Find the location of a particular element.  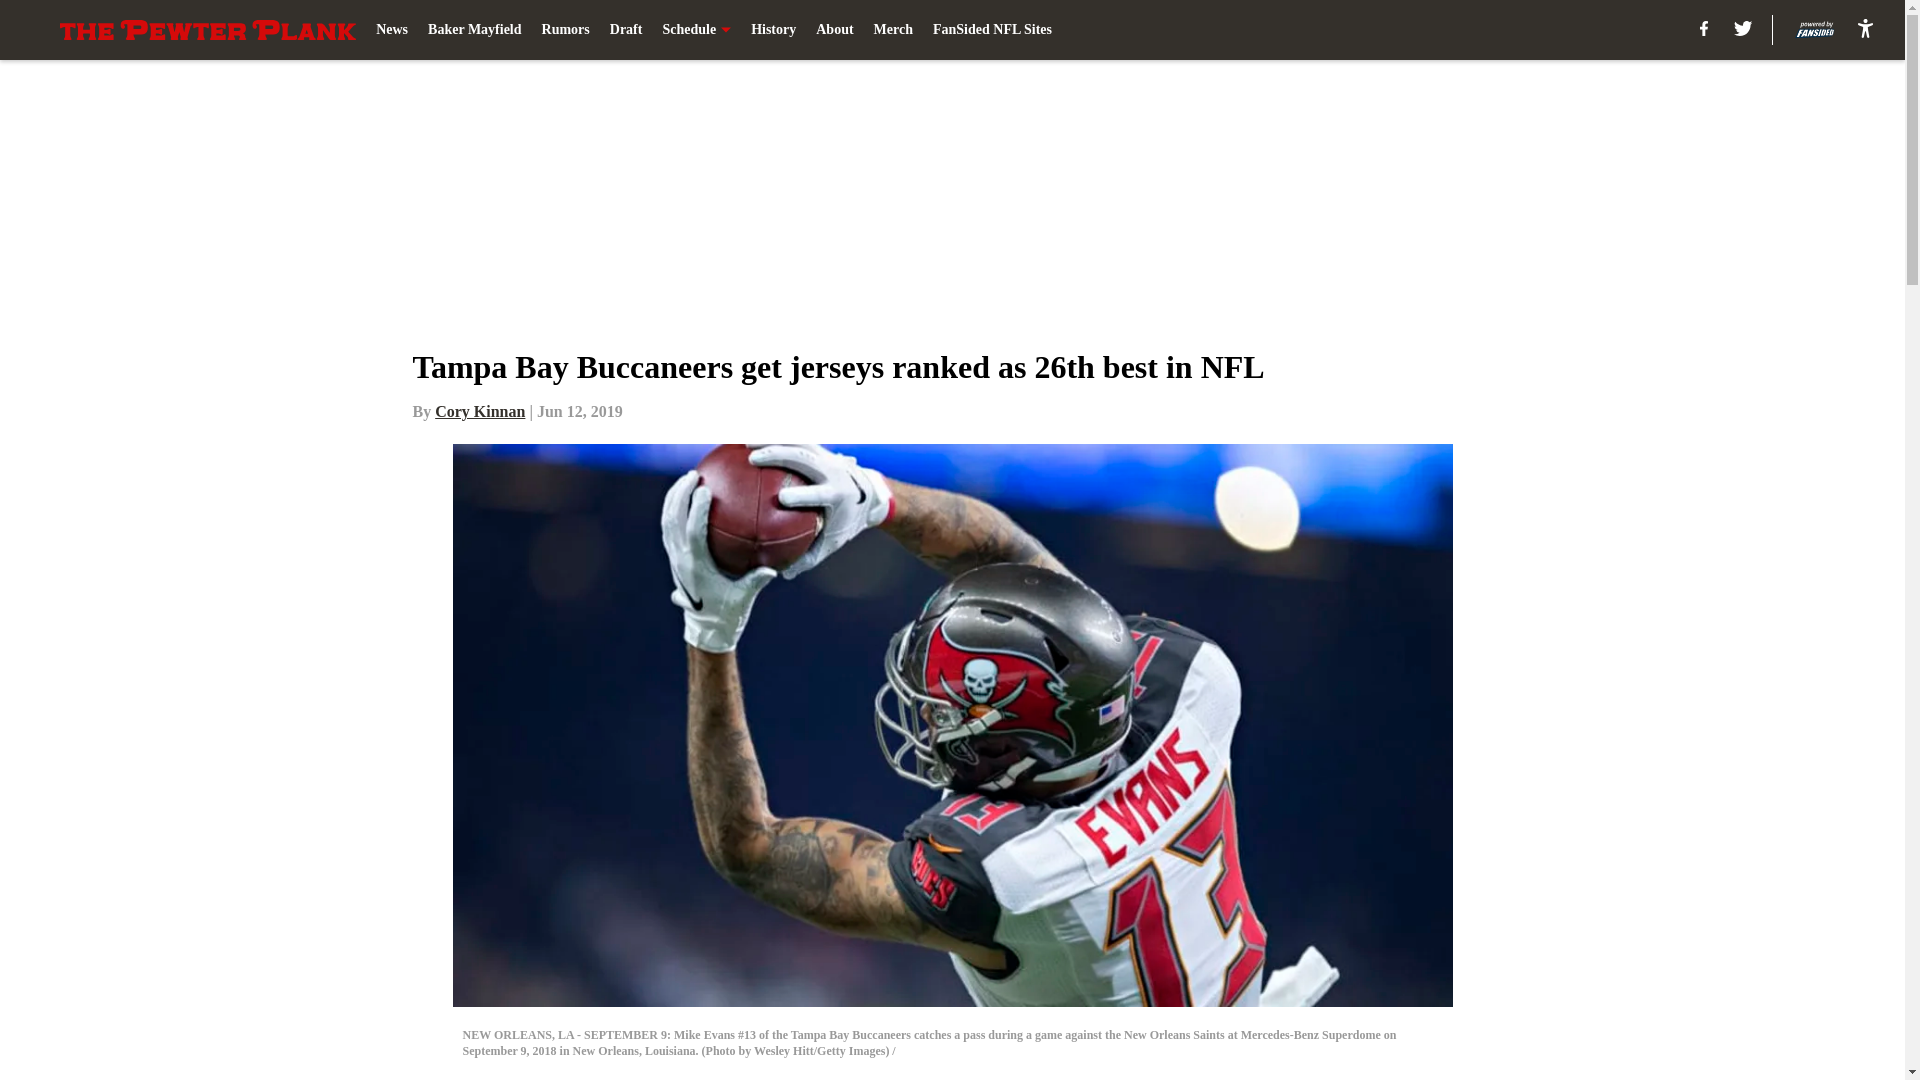

Rumors is located at coordinates (565, 30).